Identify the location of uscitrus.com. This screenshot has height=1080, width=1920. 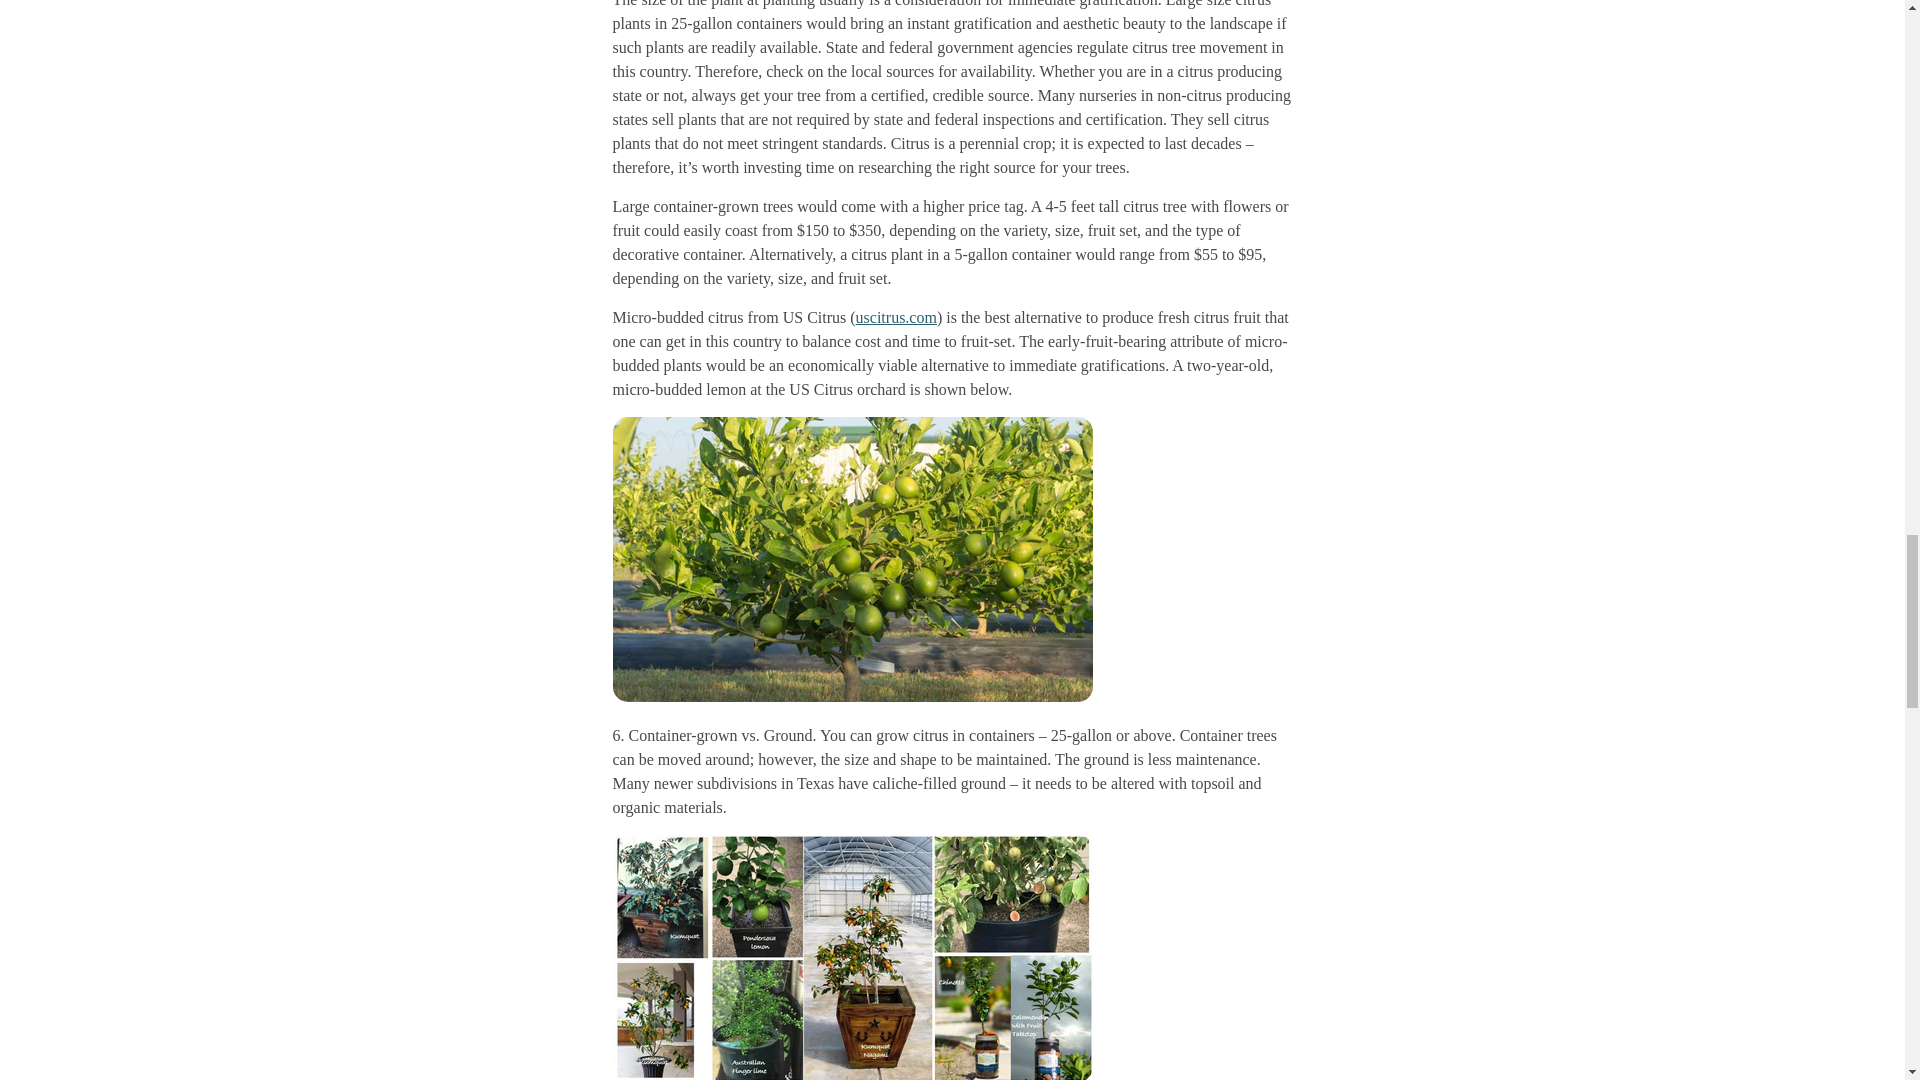
(896, 317).